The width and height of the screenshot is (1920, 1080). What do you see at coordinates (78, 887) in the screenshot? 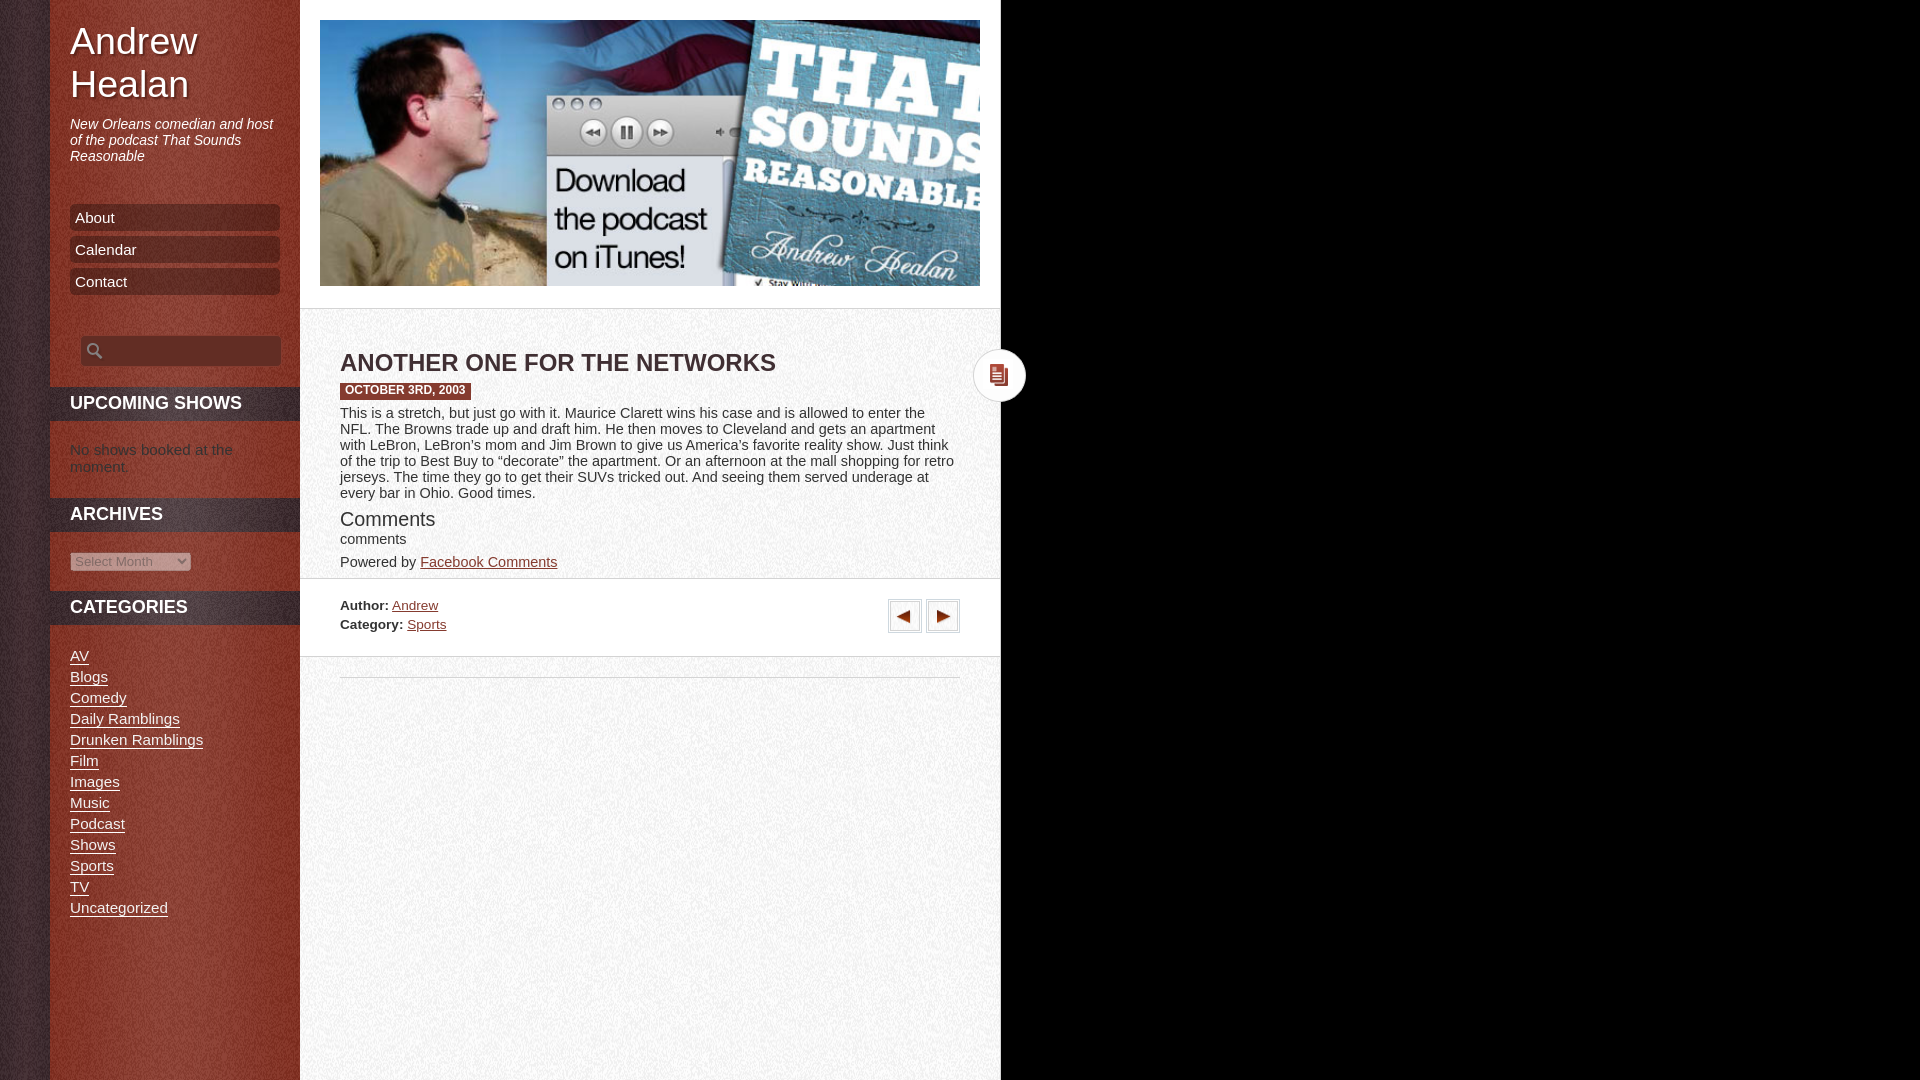
I see `TV` at bounding box center [78, 887].